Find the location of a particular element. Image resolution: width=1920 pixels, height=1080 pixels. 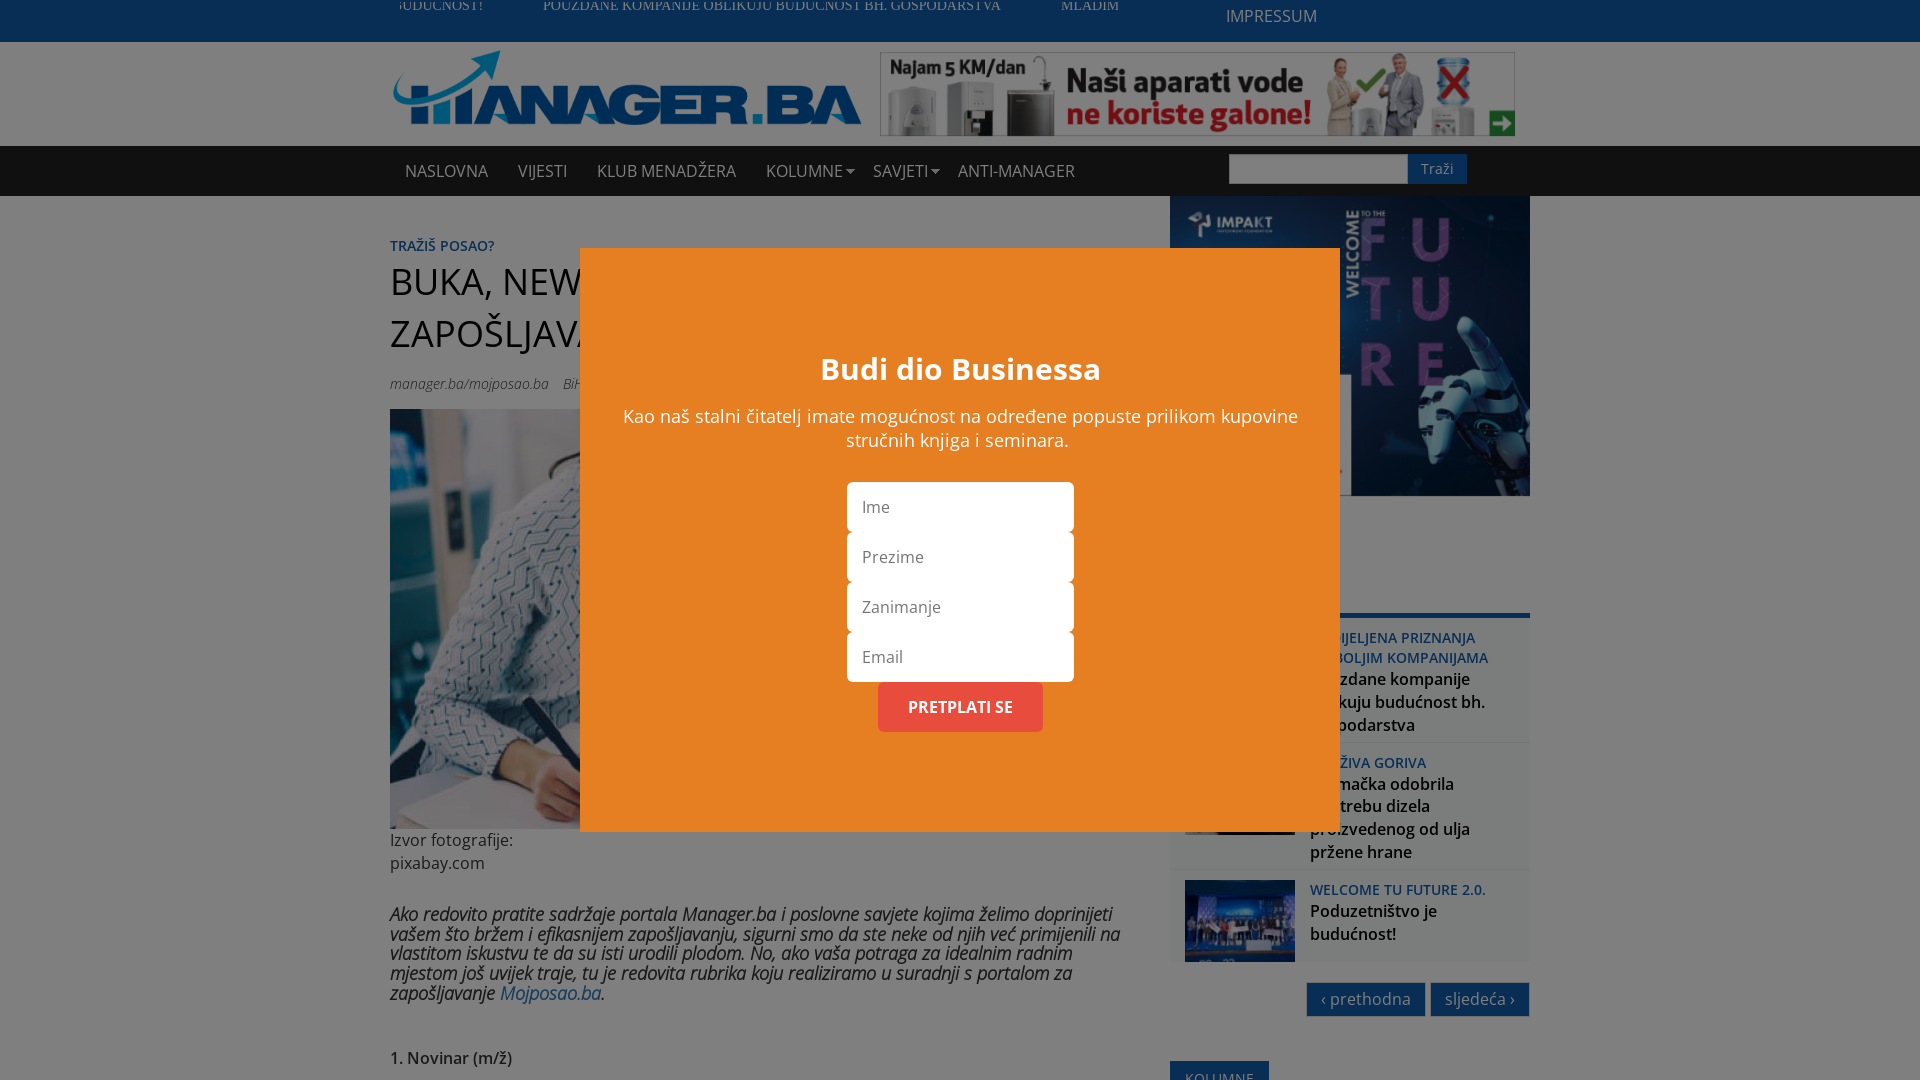

Mojposao.ba is located at coordinates (550, 993).